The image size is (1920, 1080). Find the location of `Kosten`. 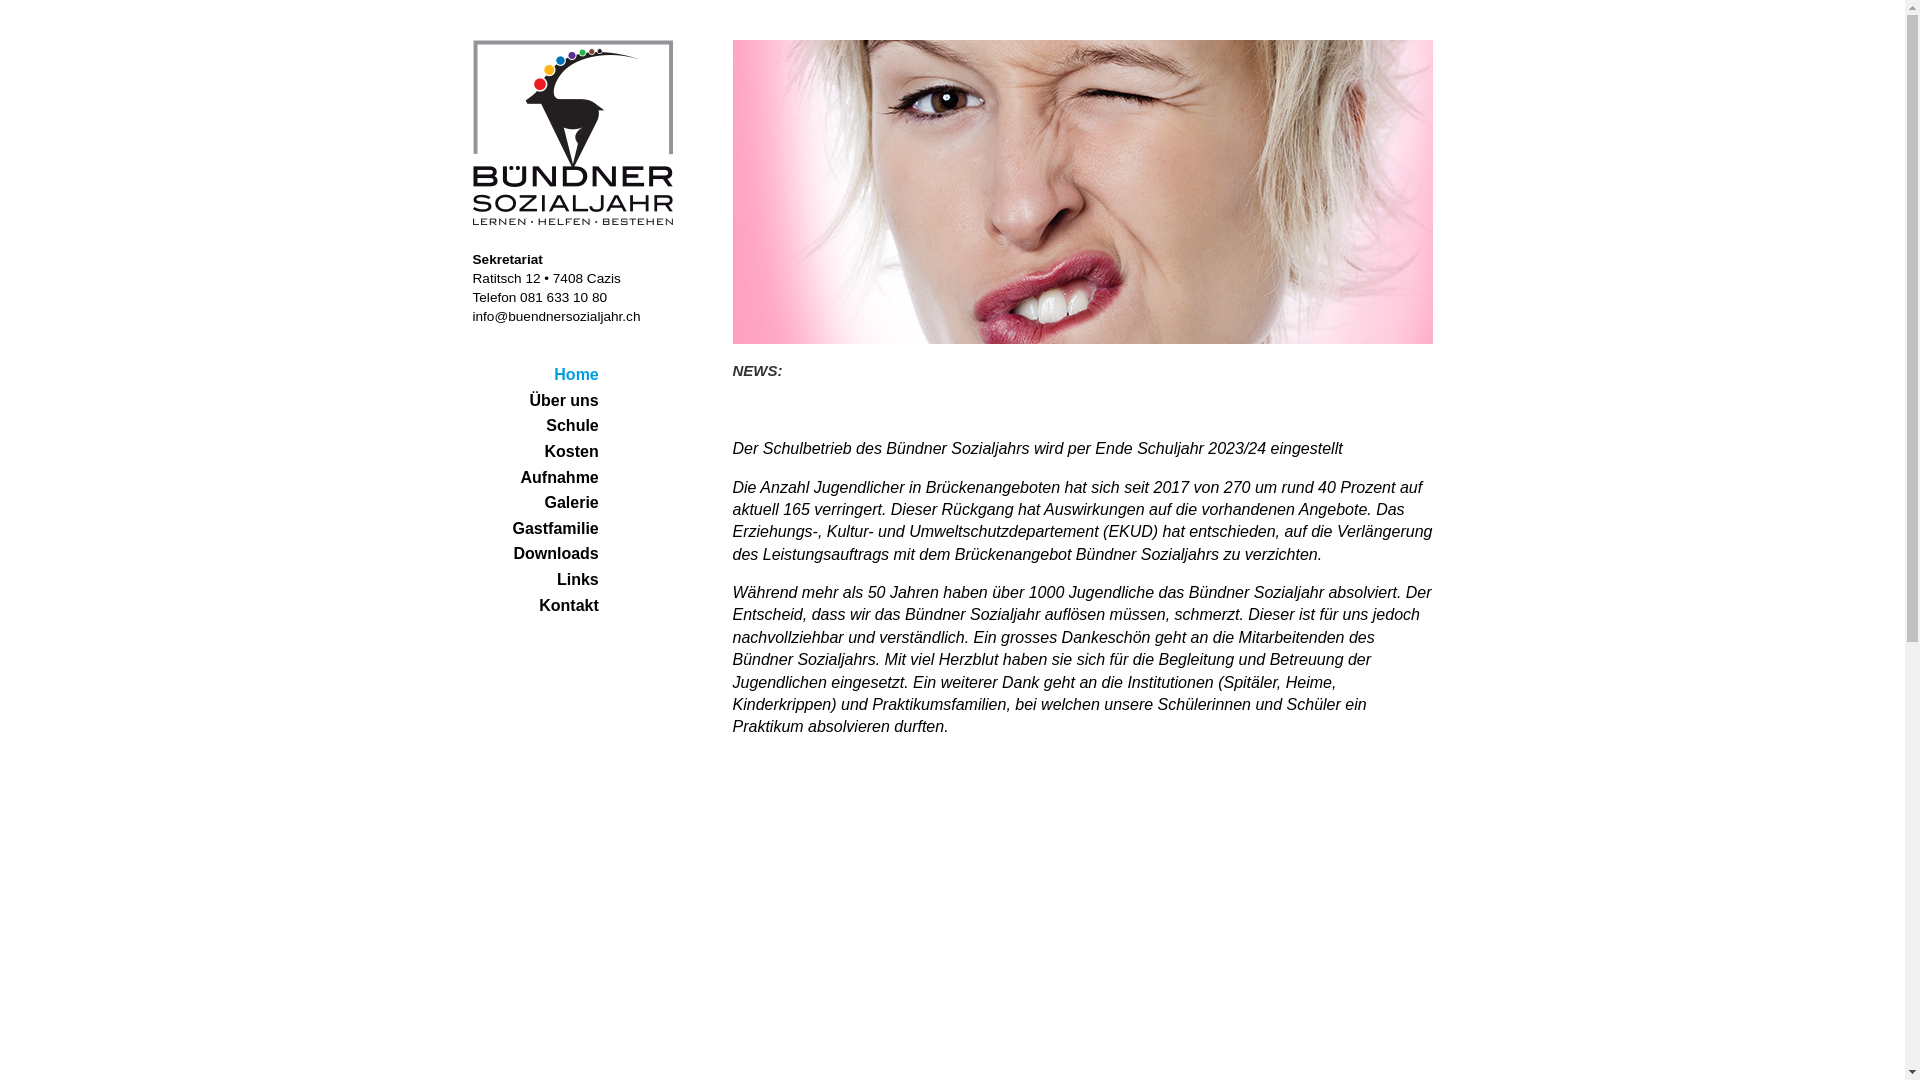

Kosten is located at coordinates (572, 452).